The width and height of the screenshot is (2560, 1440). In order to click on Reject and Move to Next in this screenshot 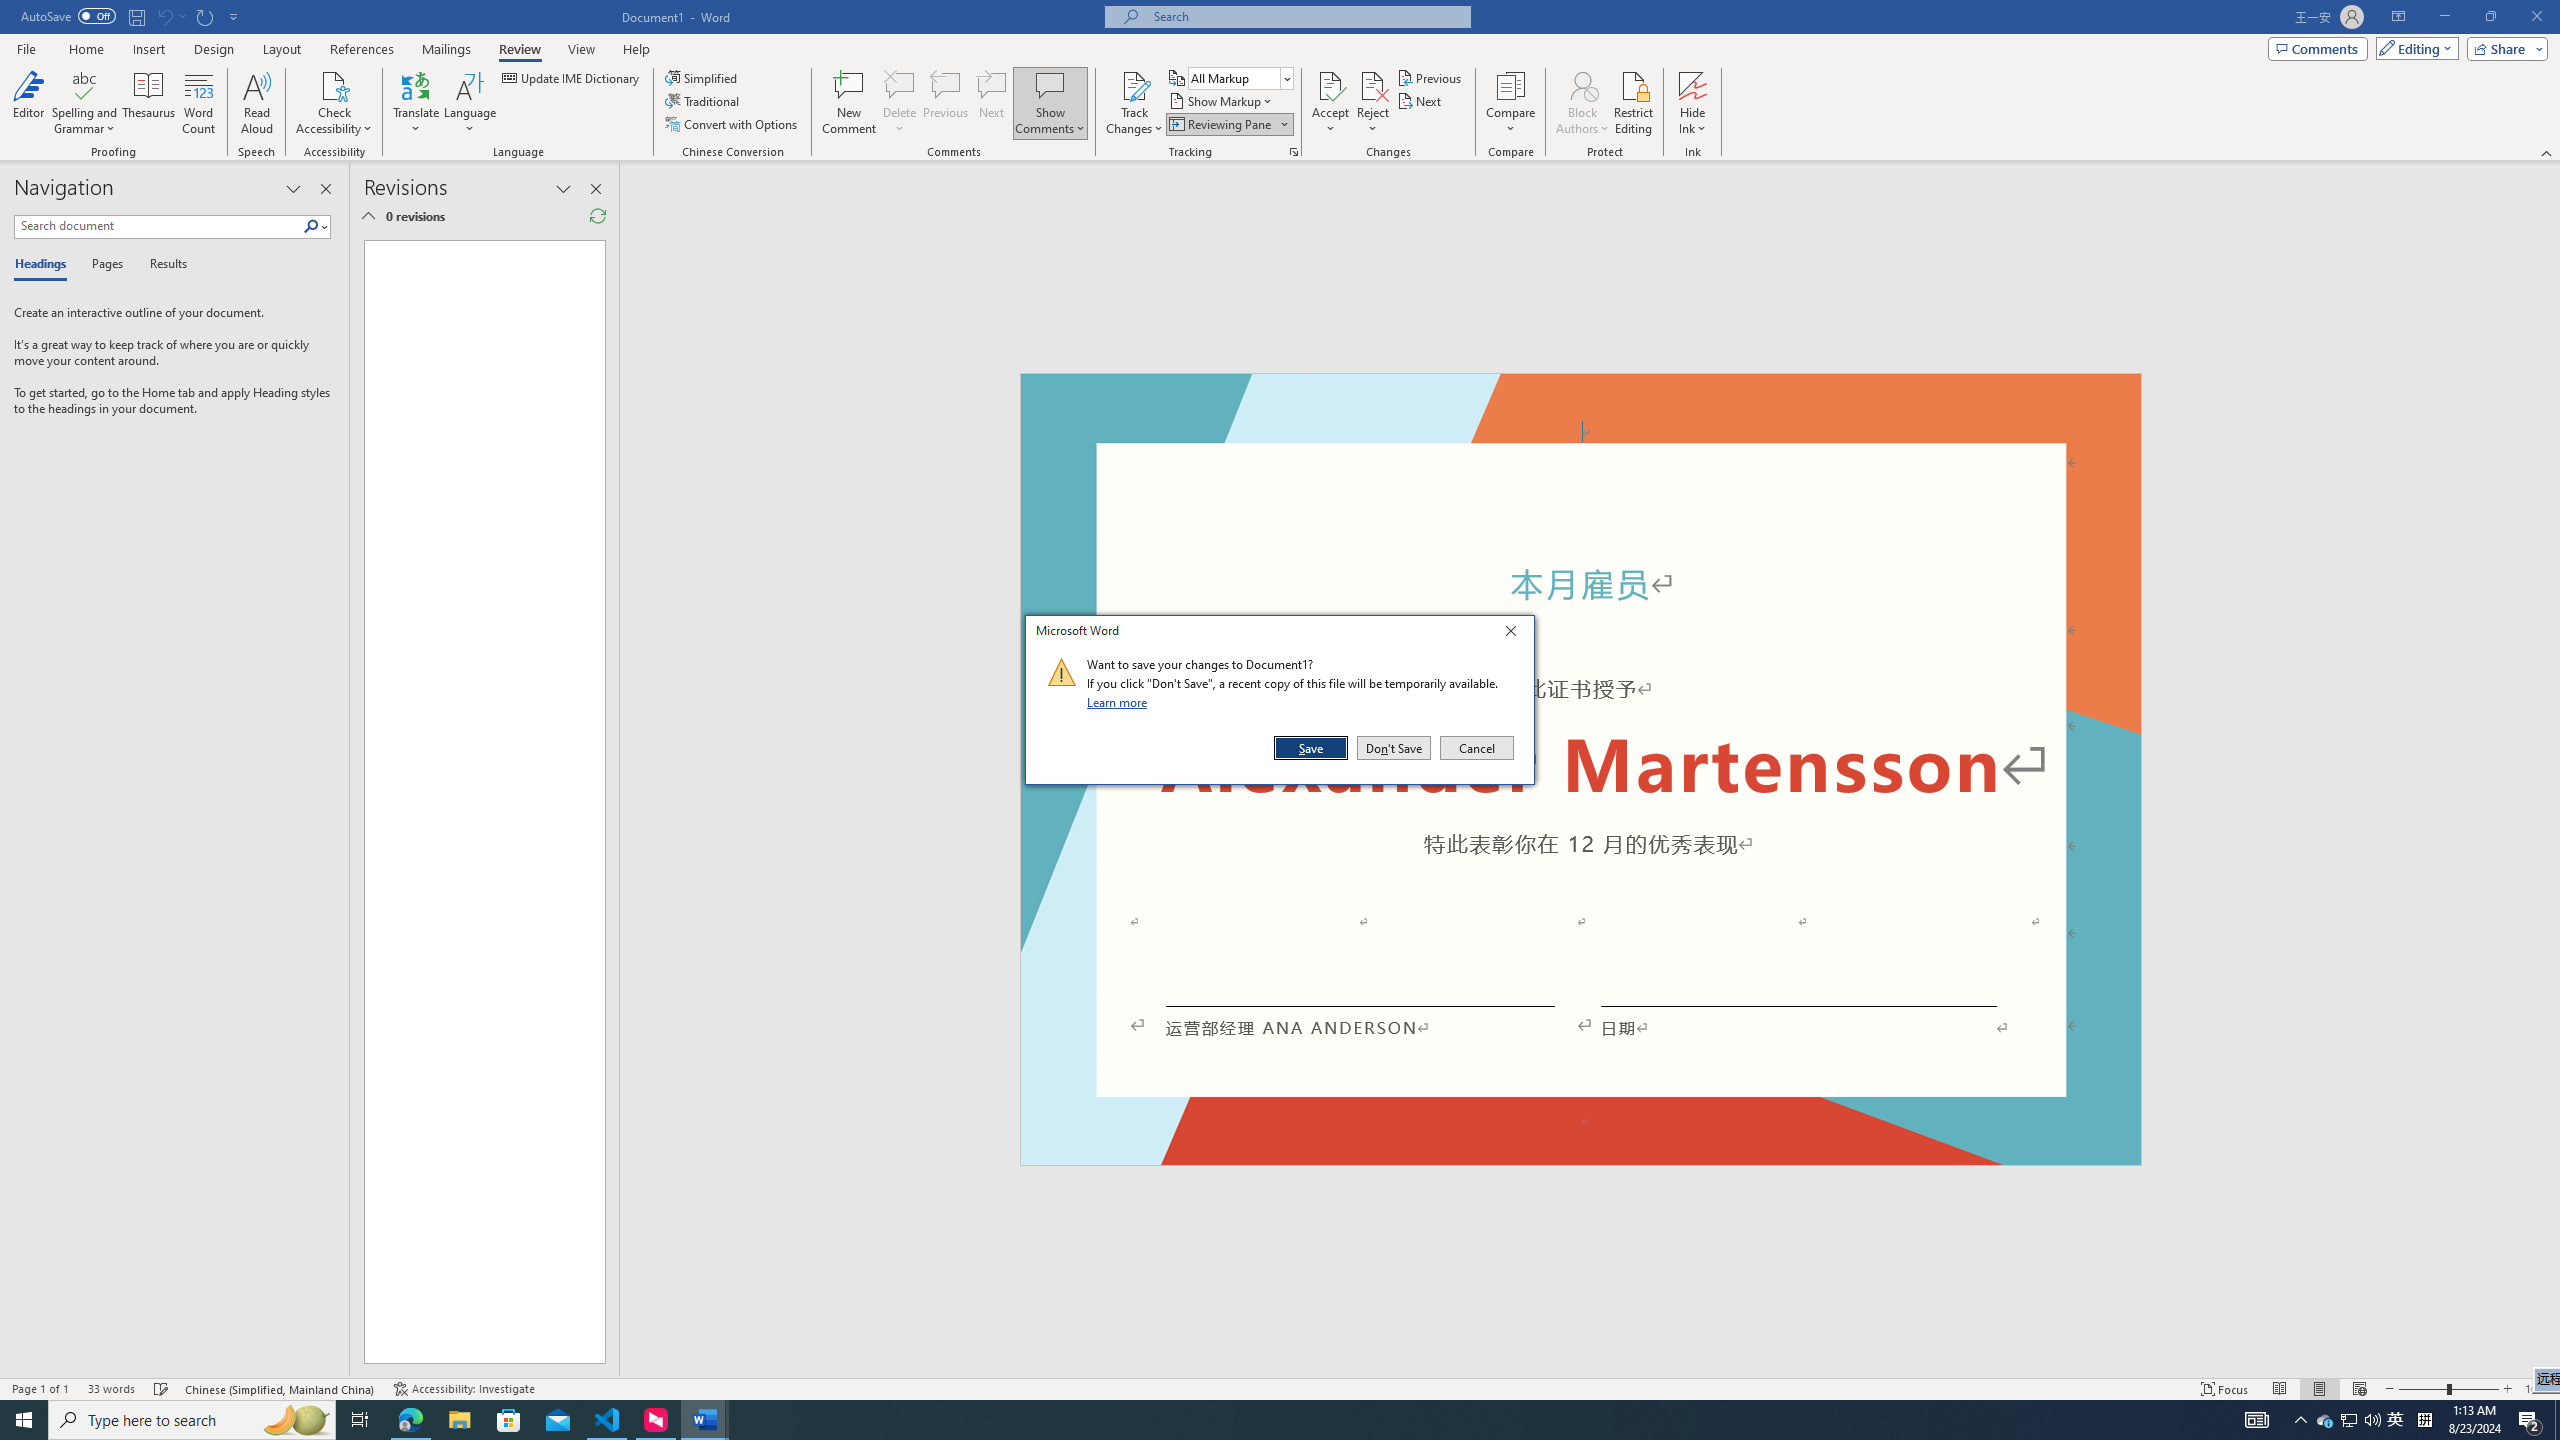, I will do `click(1373, 85)`.